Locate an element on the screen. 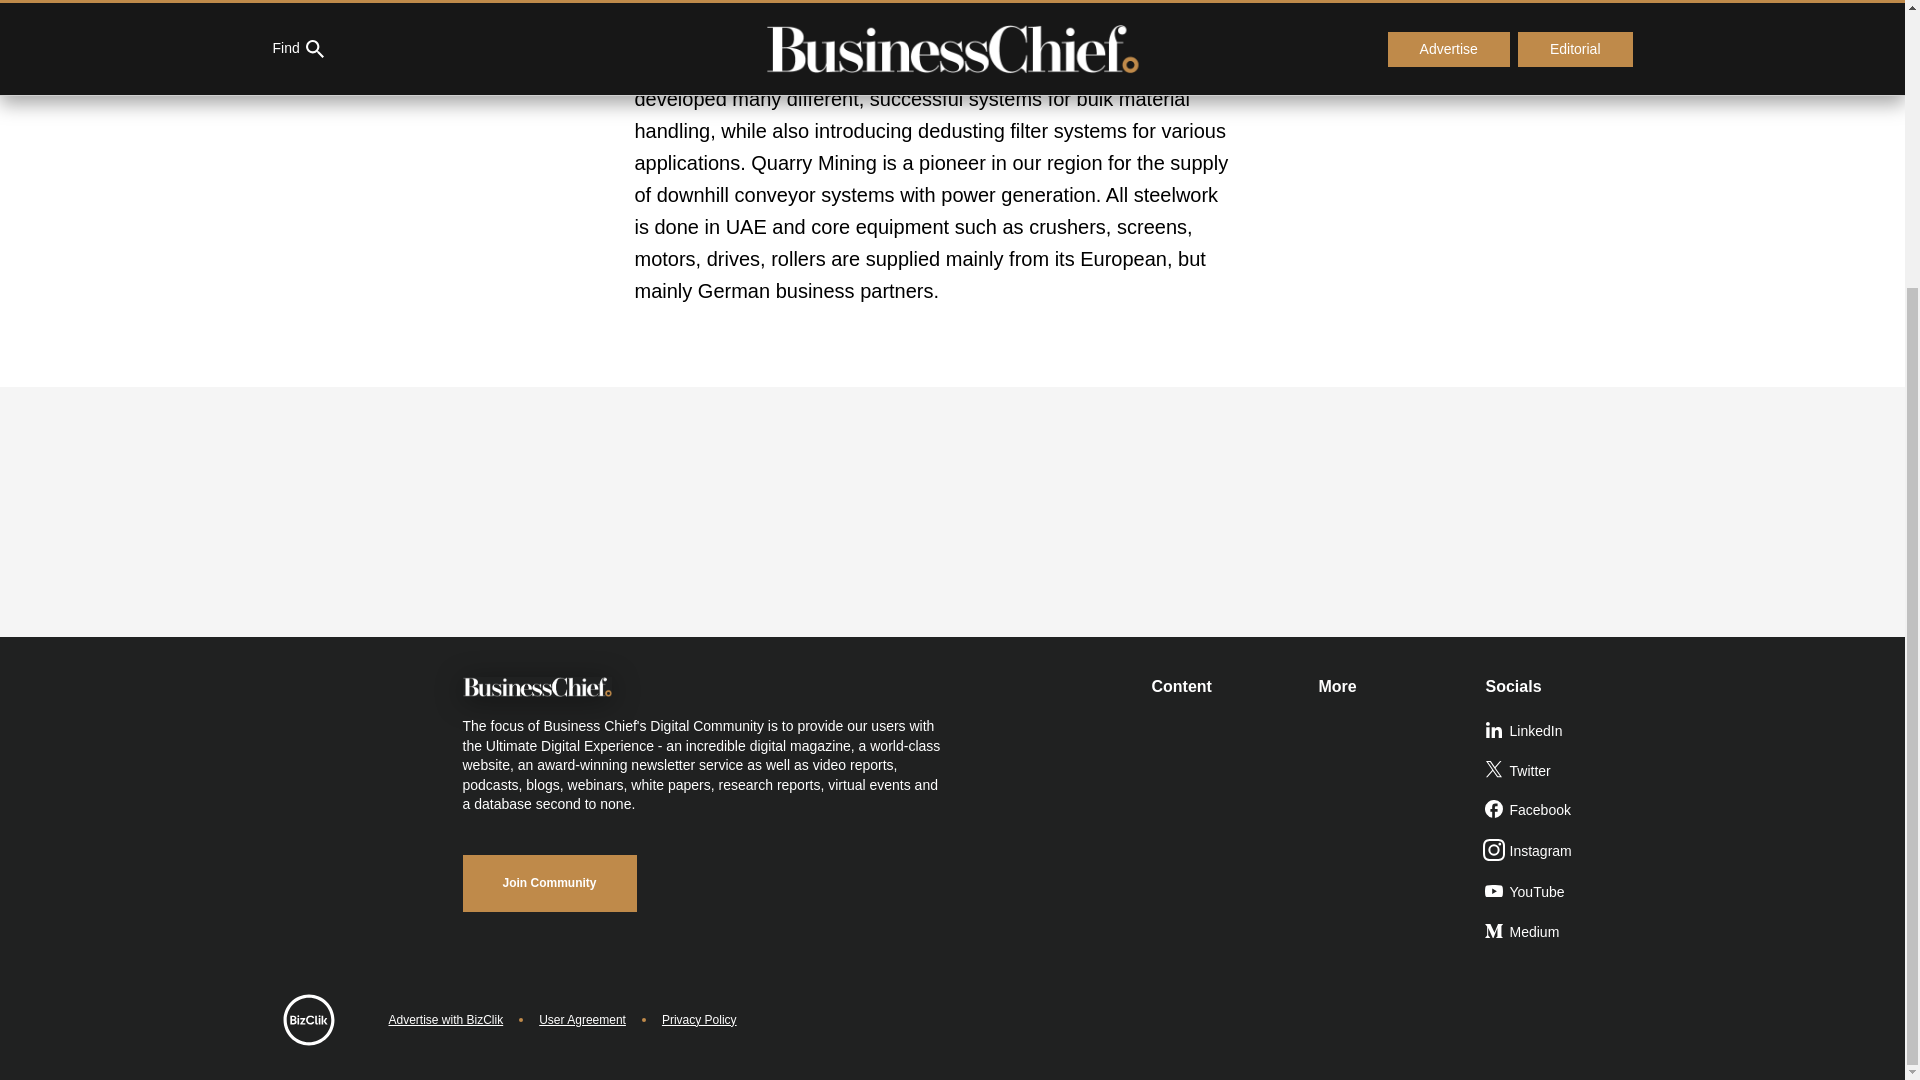 The image size is (1920, 1080). YouTube is located at coordinates (1560, 892).